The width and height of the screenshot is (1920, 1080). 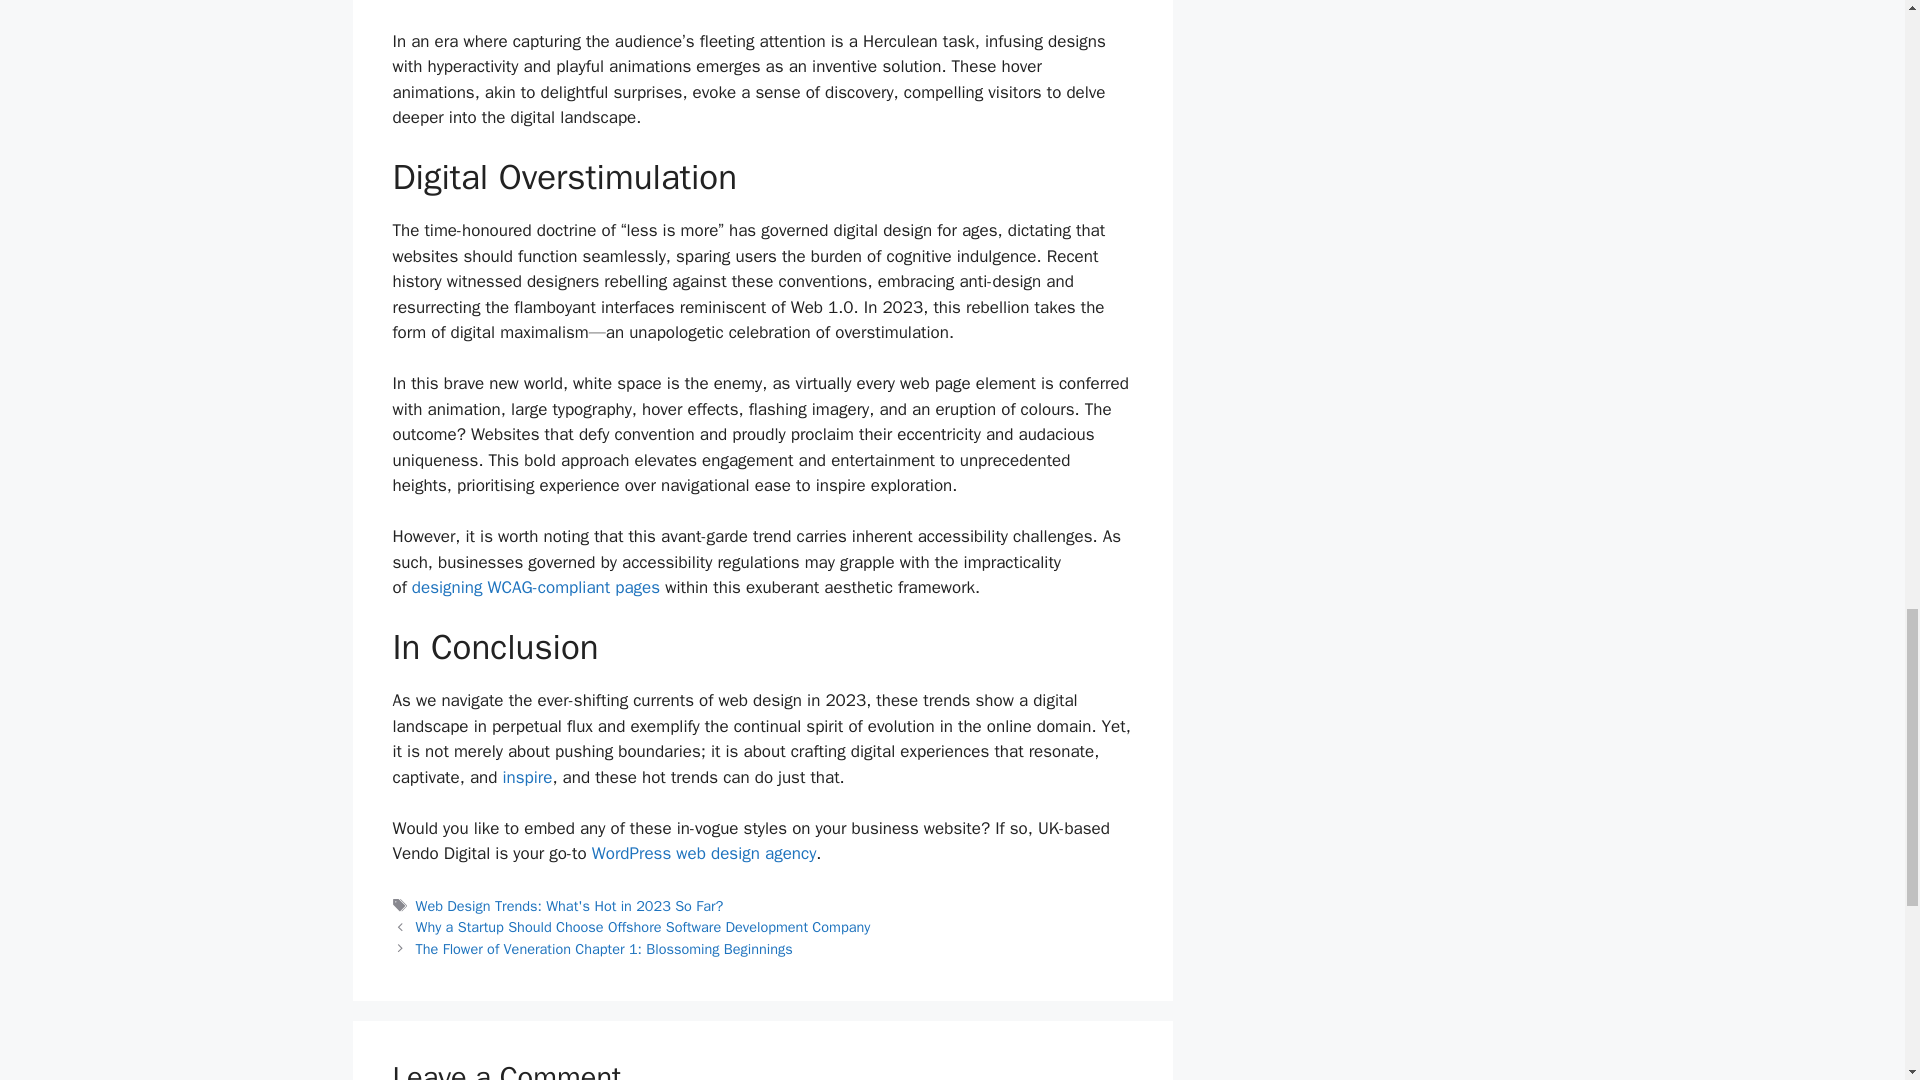 What do you see at coordinates (604, 948) in the screenshot?
I see `The Flower of Veneration Chapter 1: Blossoming Beginnings` at bounding box center [604, 948].